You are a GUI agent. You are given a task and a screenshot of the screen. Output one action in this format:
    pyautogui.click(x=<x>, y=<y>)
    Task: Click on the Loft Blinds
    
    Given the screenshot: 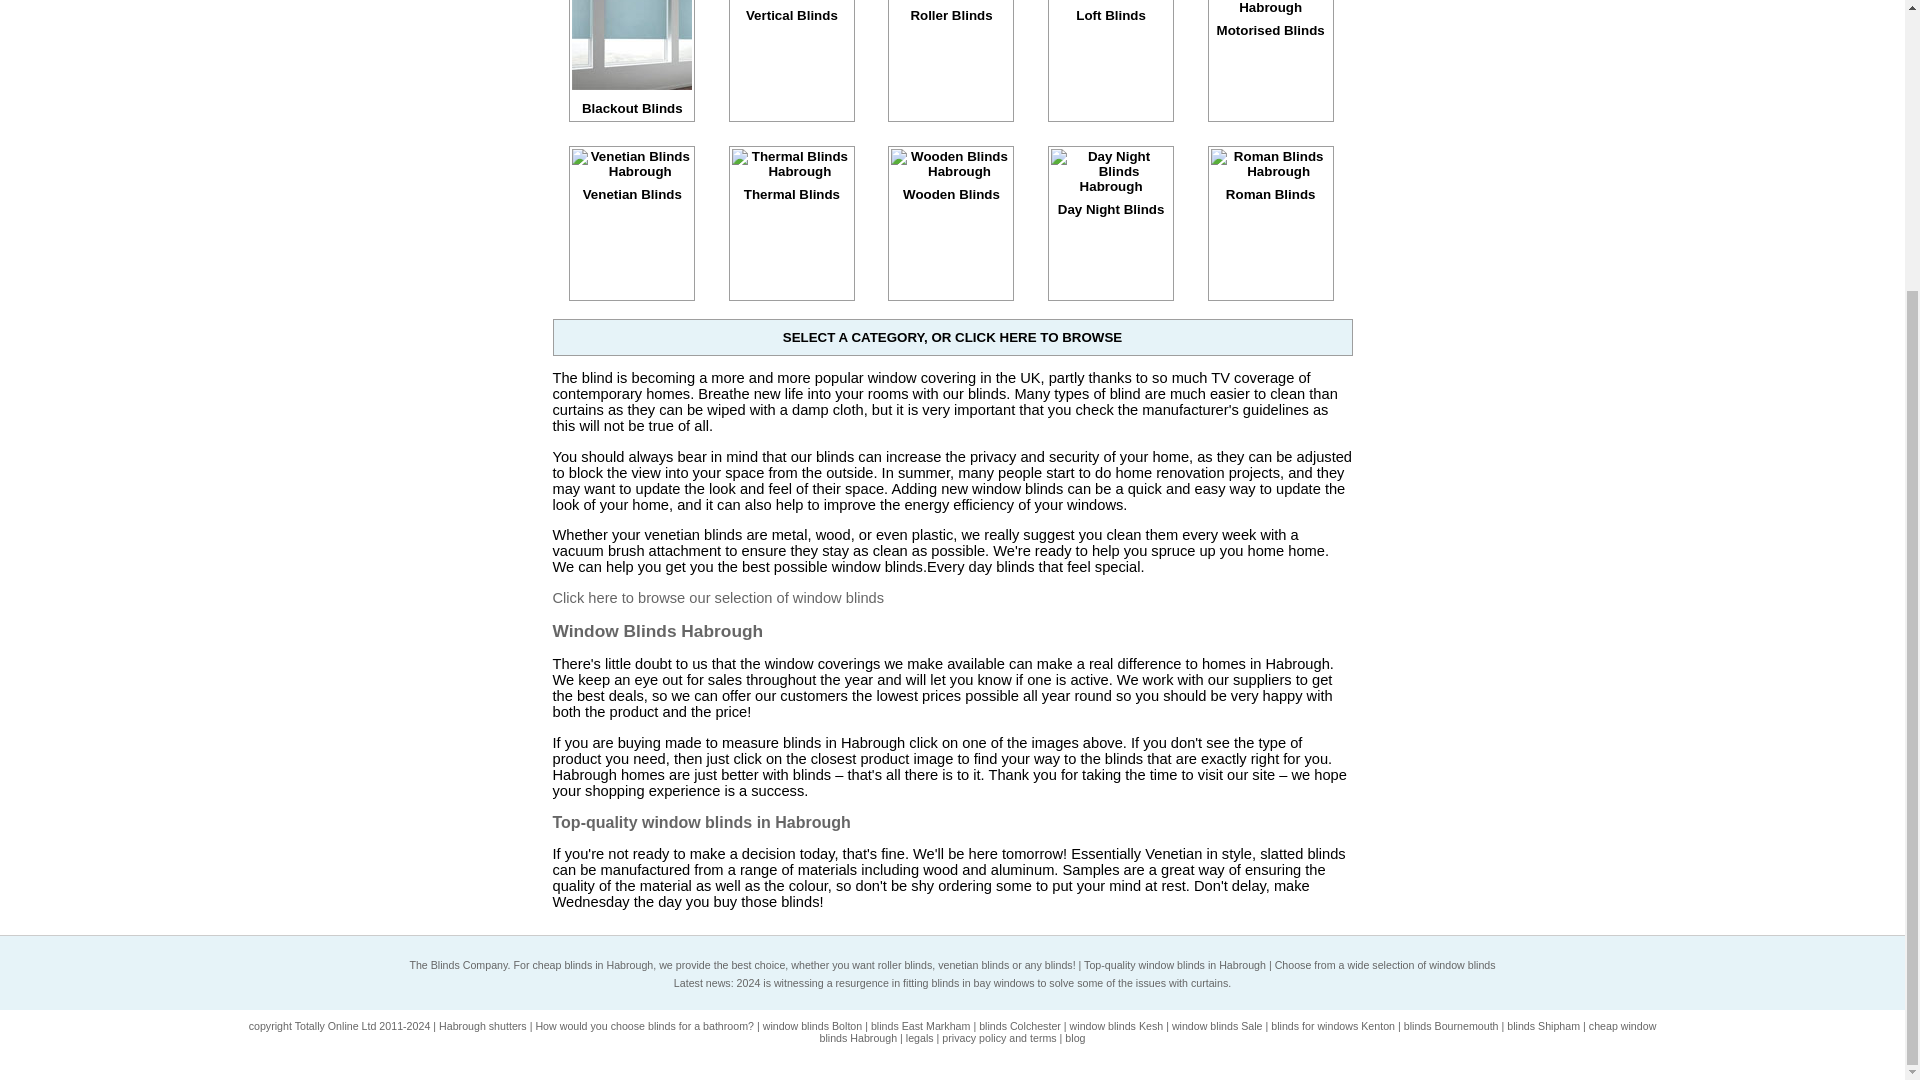 What is the action you would take?
    pyautogui.click(x=1110, y=11)
    